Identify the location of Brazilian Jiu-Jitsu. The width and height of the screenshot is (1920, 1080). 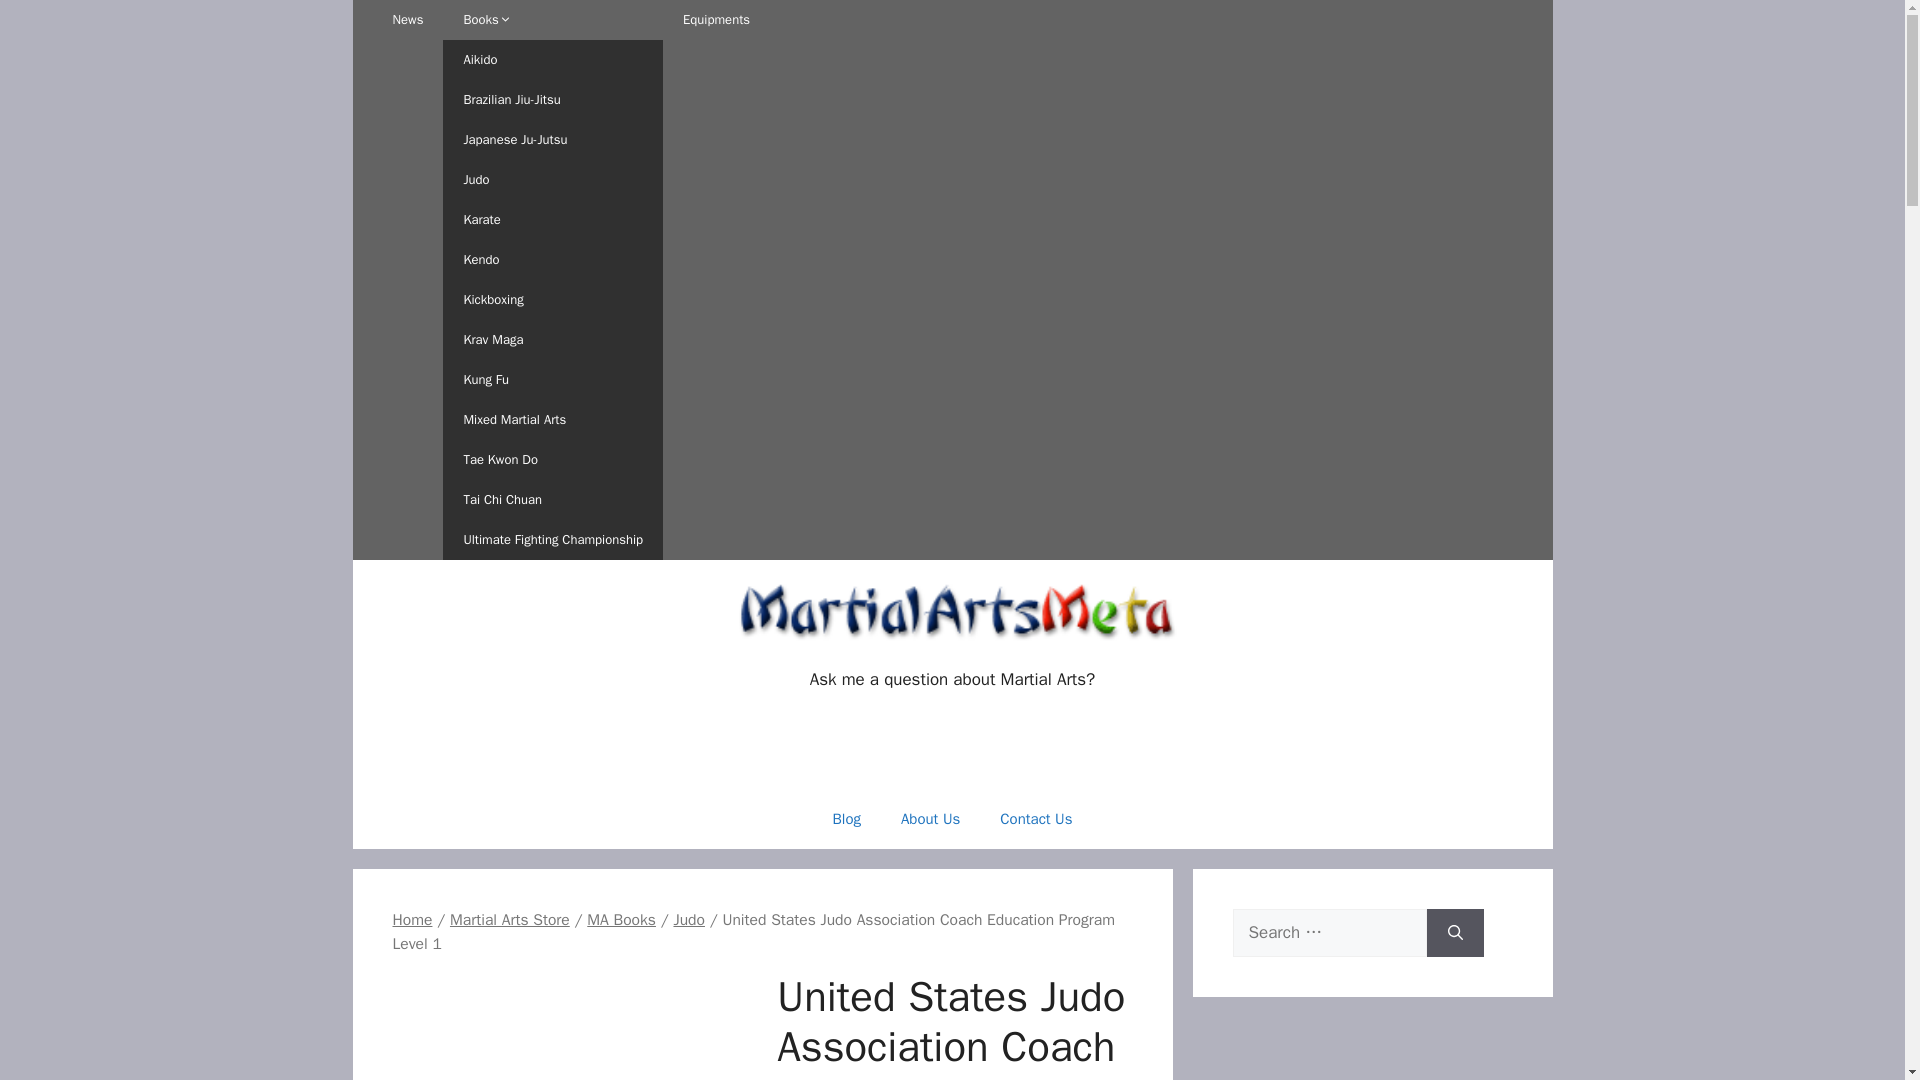
(552, 99).